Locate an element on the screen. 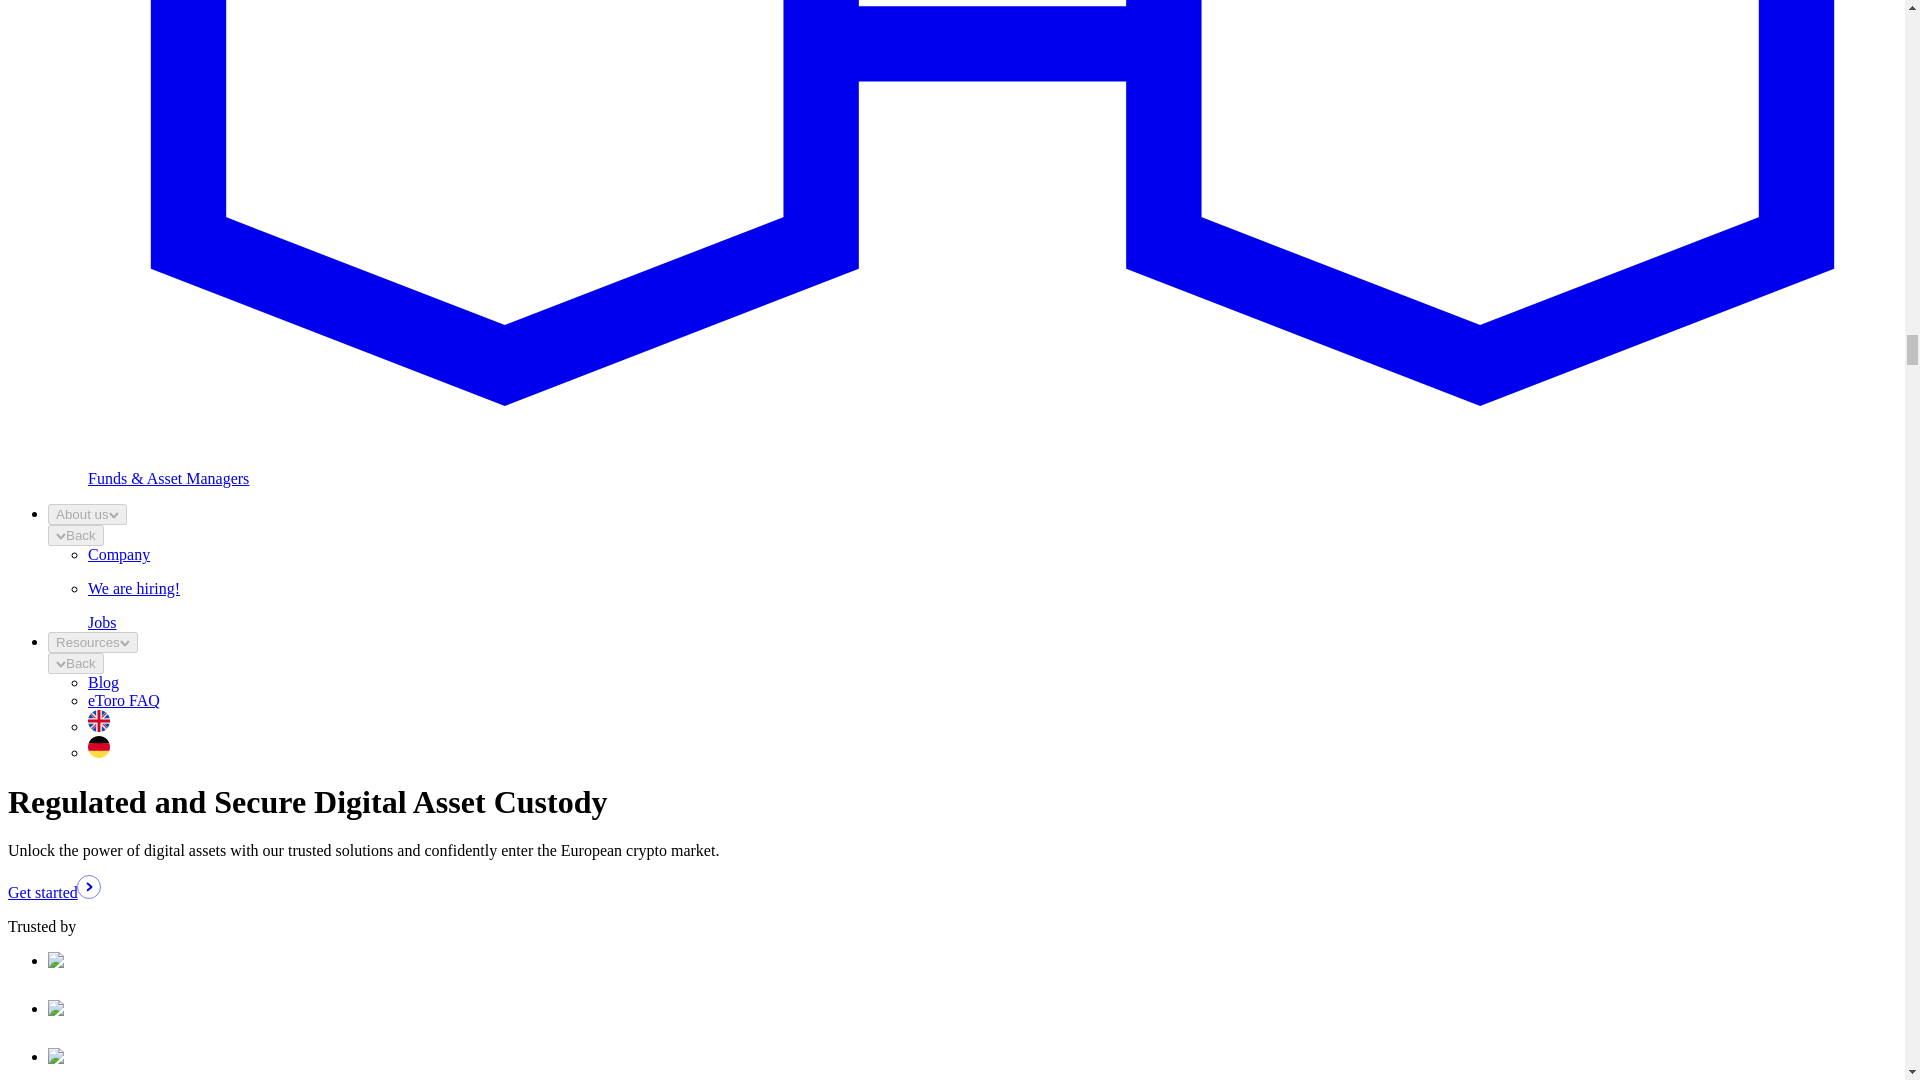 The width and height of the screenshot is (1920, 1080). Back is located at coordinates (76, 663).